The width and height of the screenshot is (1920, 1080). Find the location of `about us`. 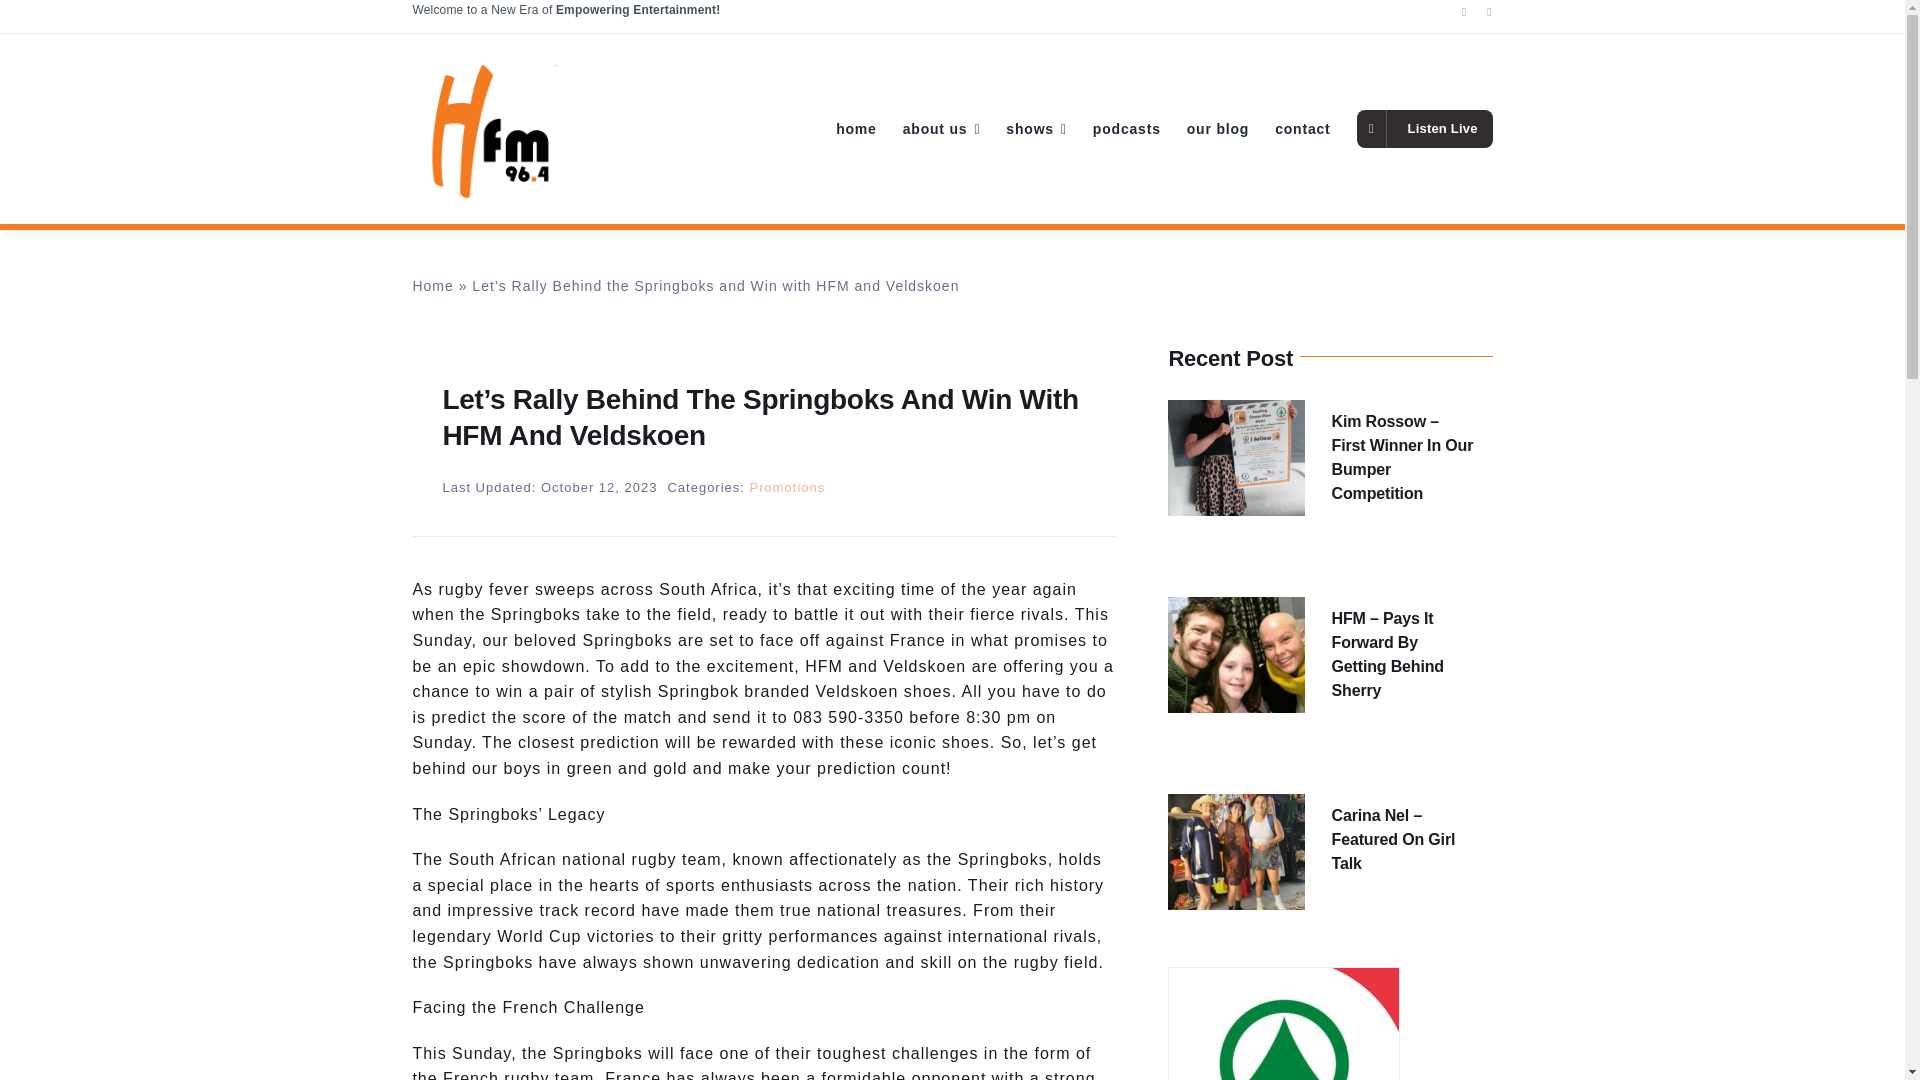

about us is located at coordinates (942, 128).